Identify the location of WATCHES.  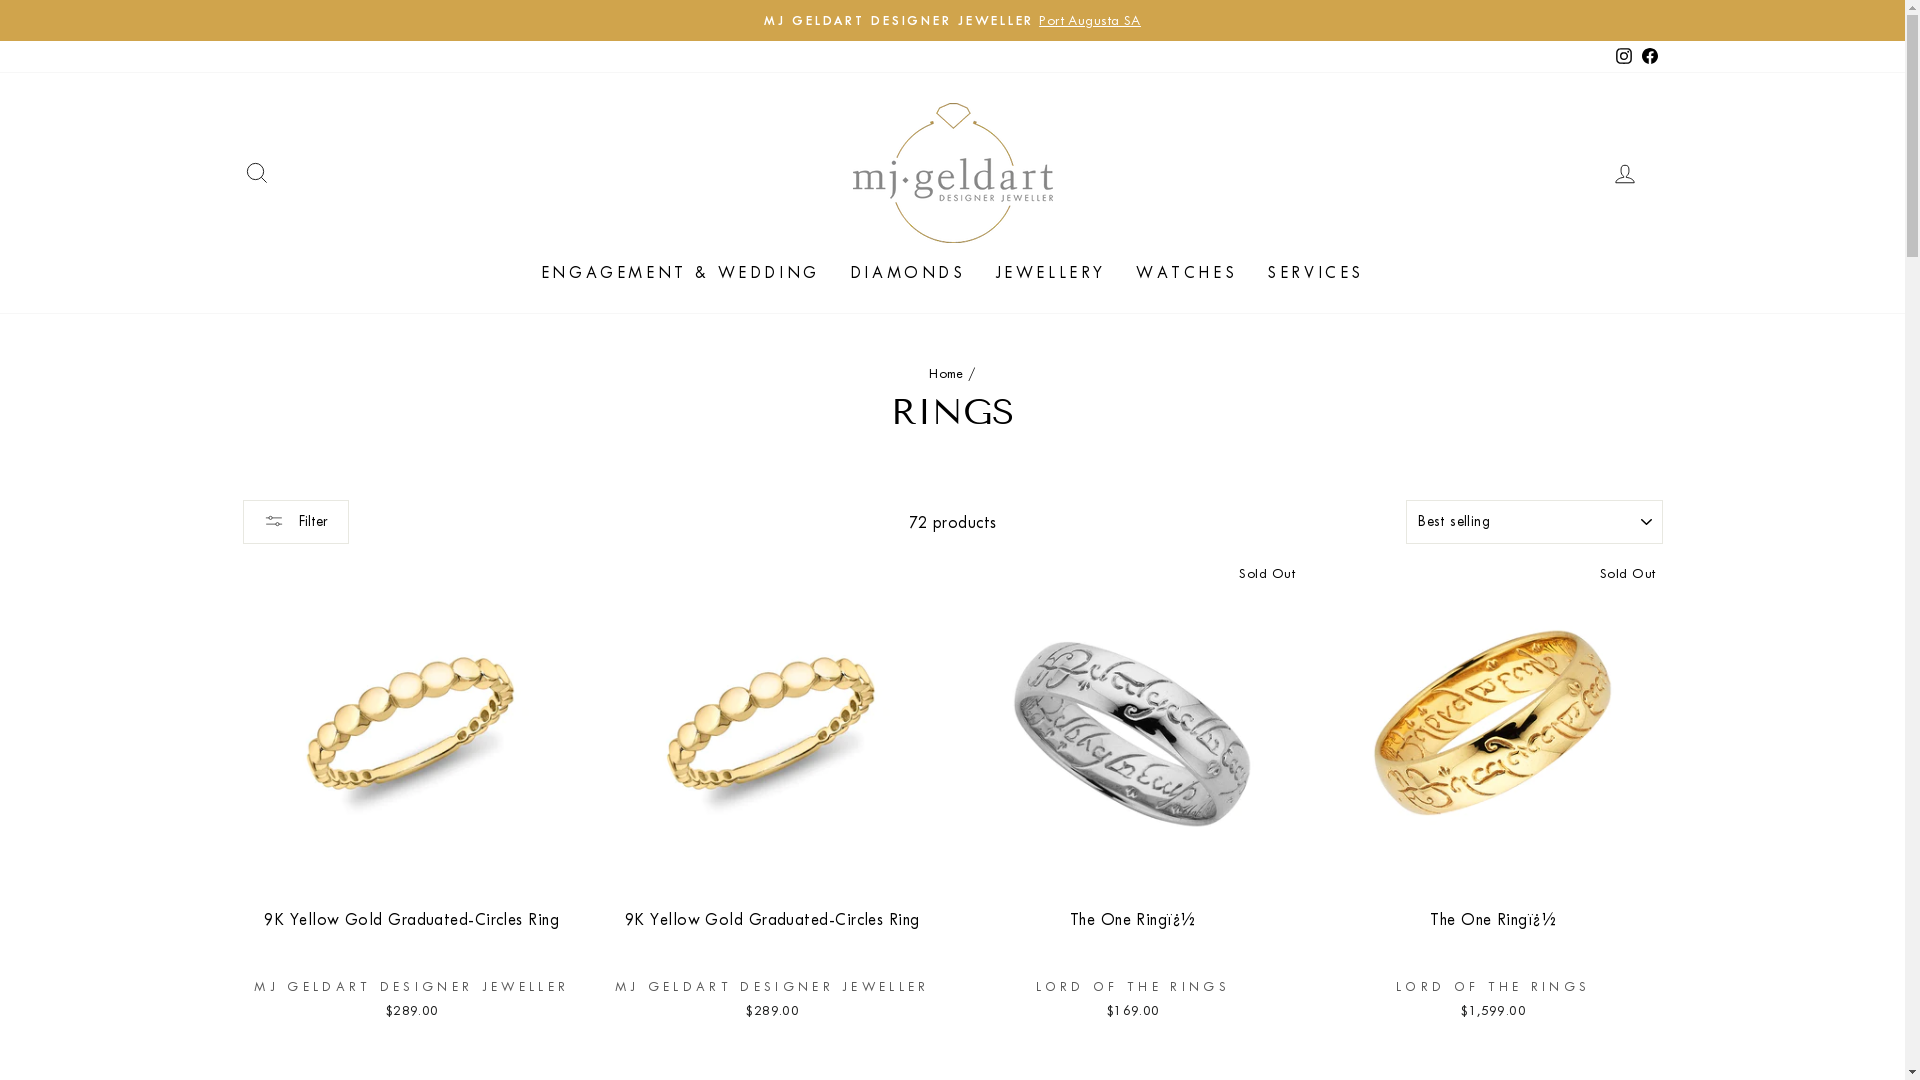
(1186, 273).